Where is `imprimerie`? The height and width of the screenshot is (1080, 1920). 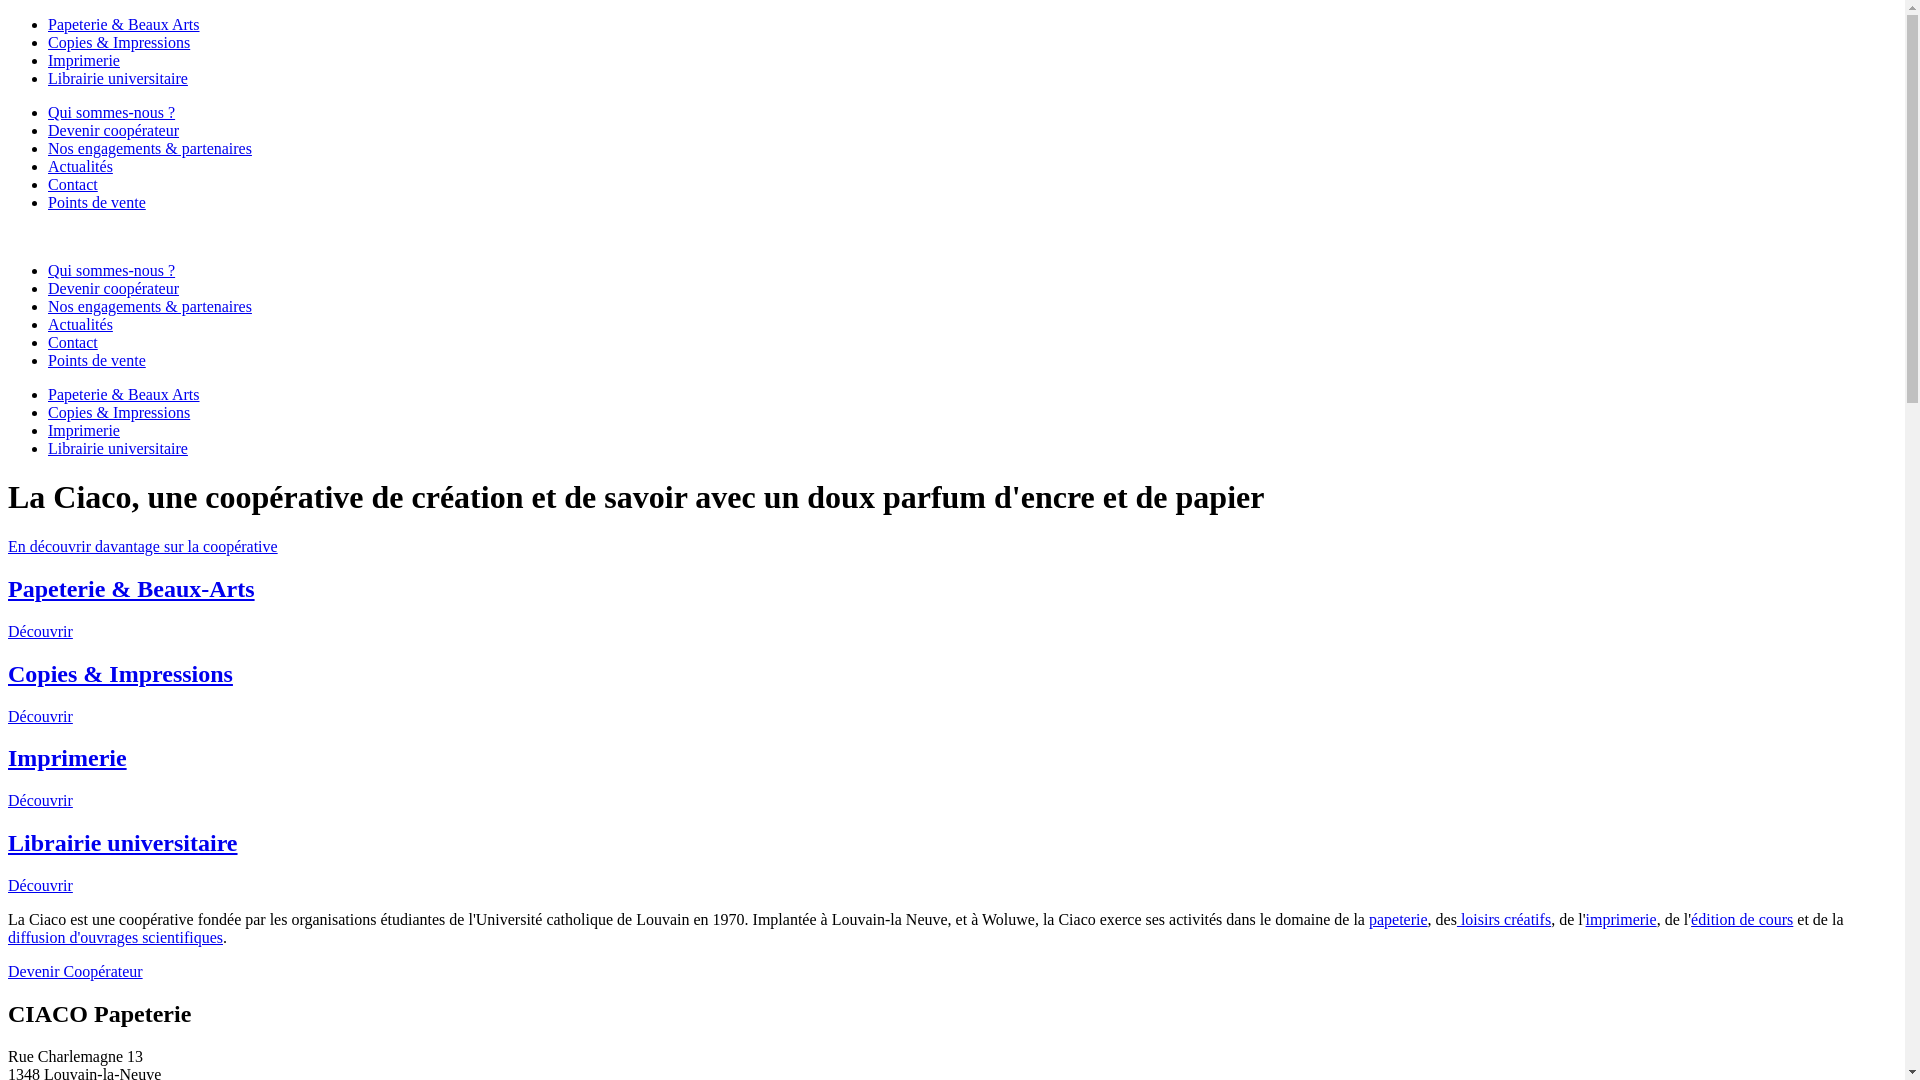
imprimerie is located at coordinates (1622, 920).